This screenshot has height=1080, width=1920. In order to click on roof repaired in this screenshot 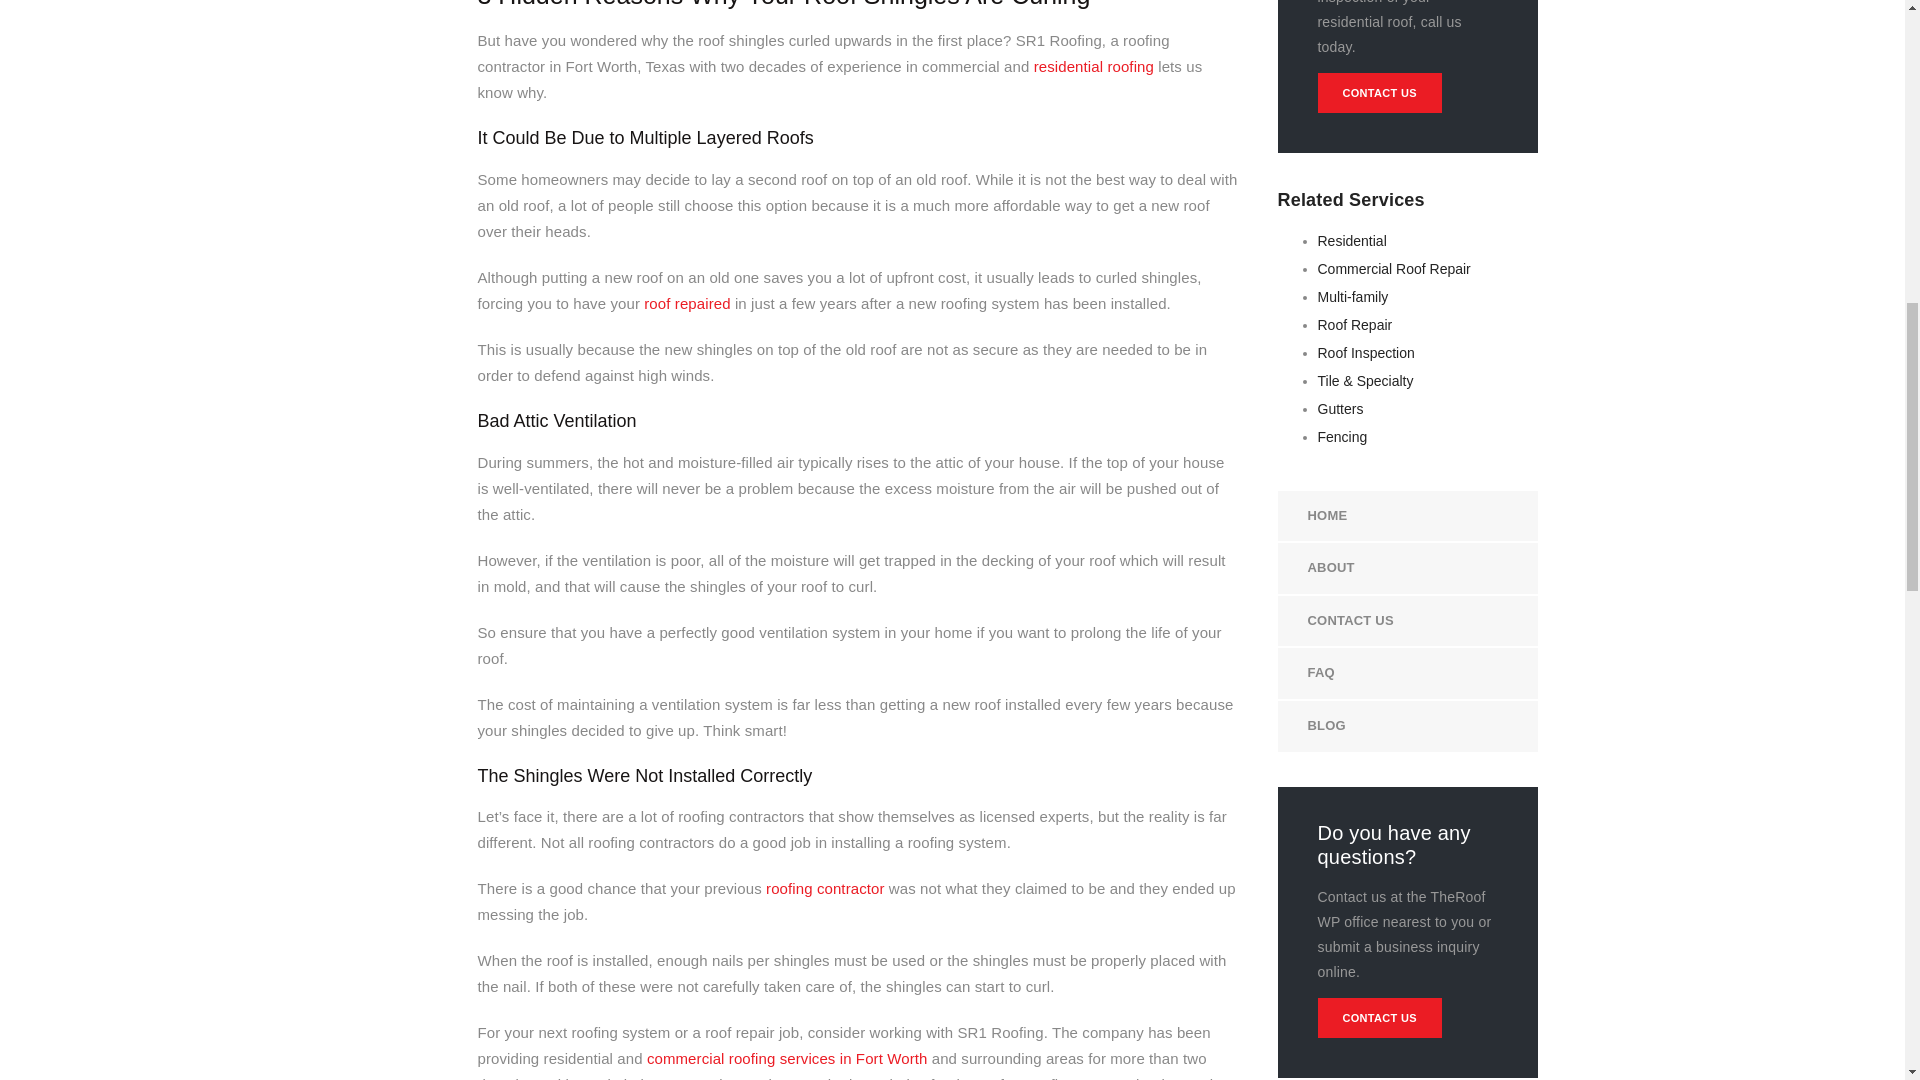, I will do `click(686, 303)`.